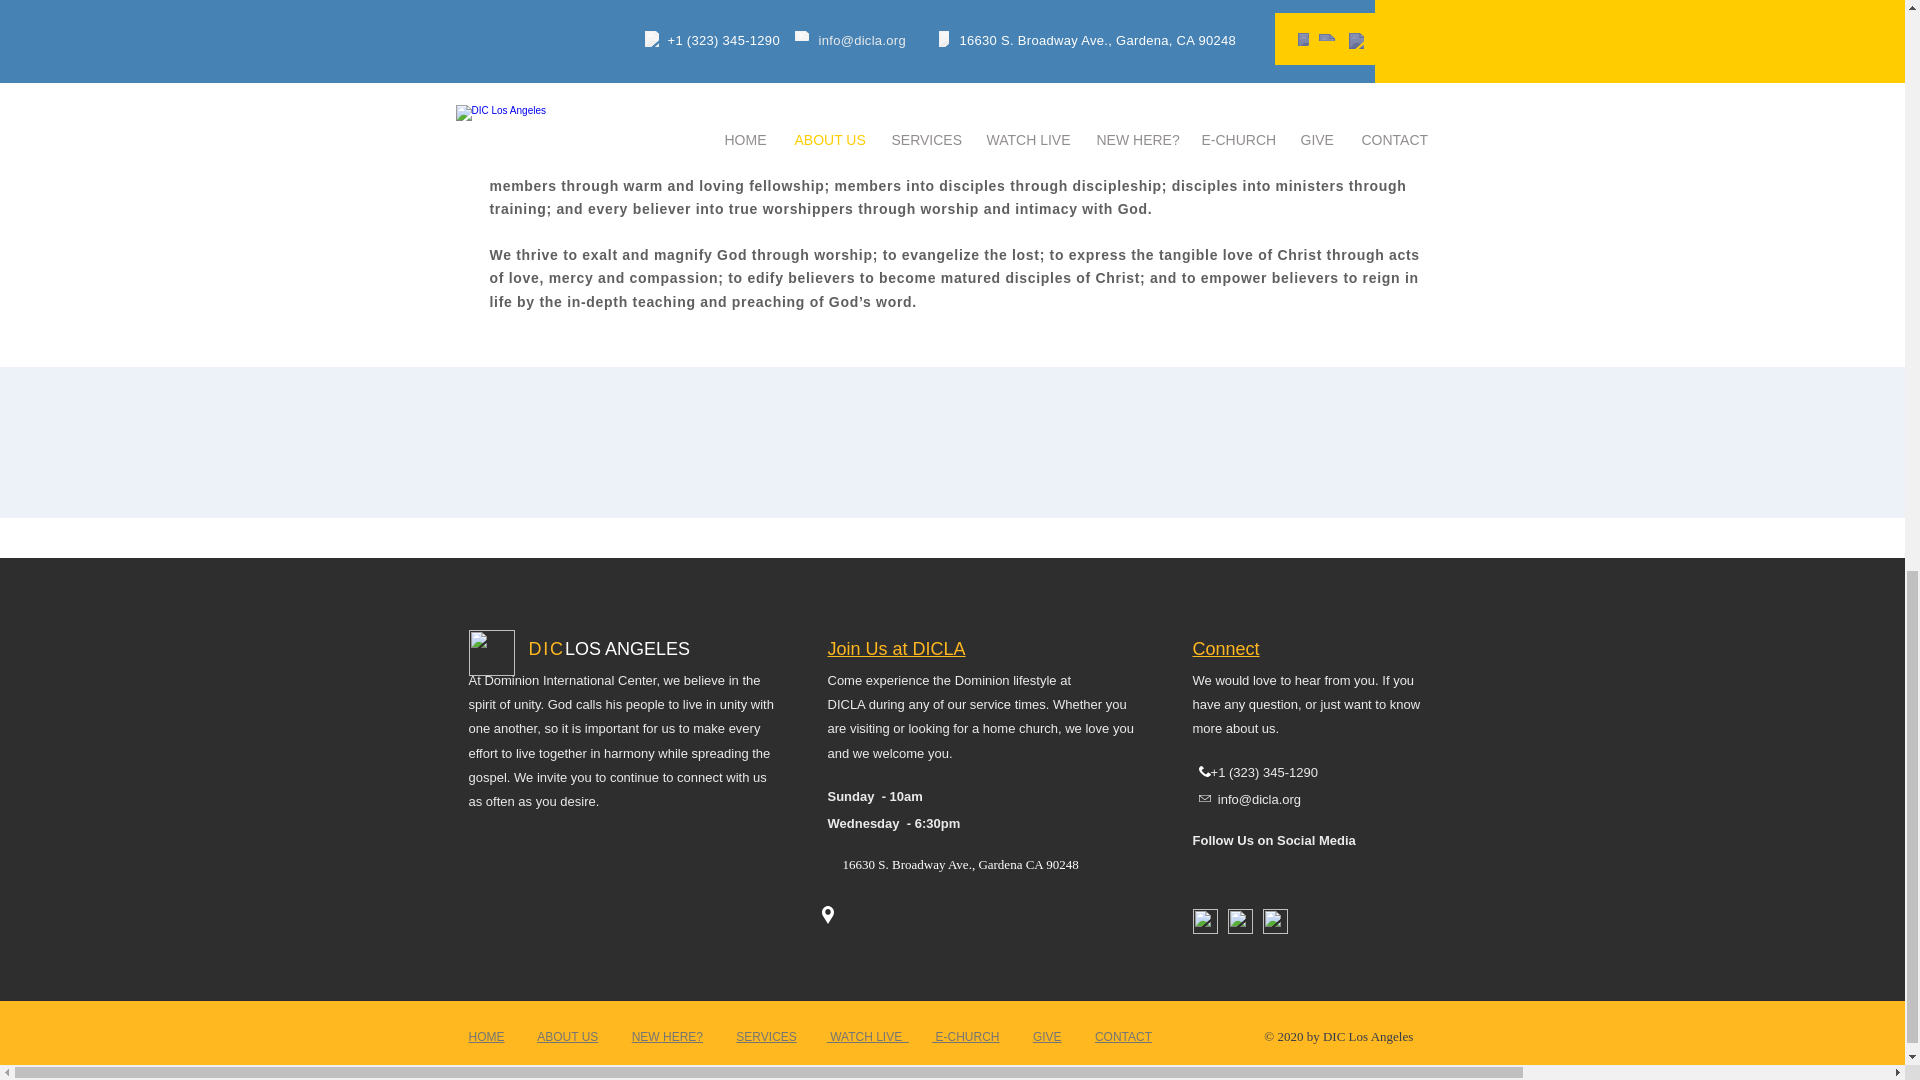 Image resolution: width=1920 pixels, height=1080 pixels. Describe the element at coordinates (868, 1037) in the screenshot. I see `WATCH LIVE ` at that location.